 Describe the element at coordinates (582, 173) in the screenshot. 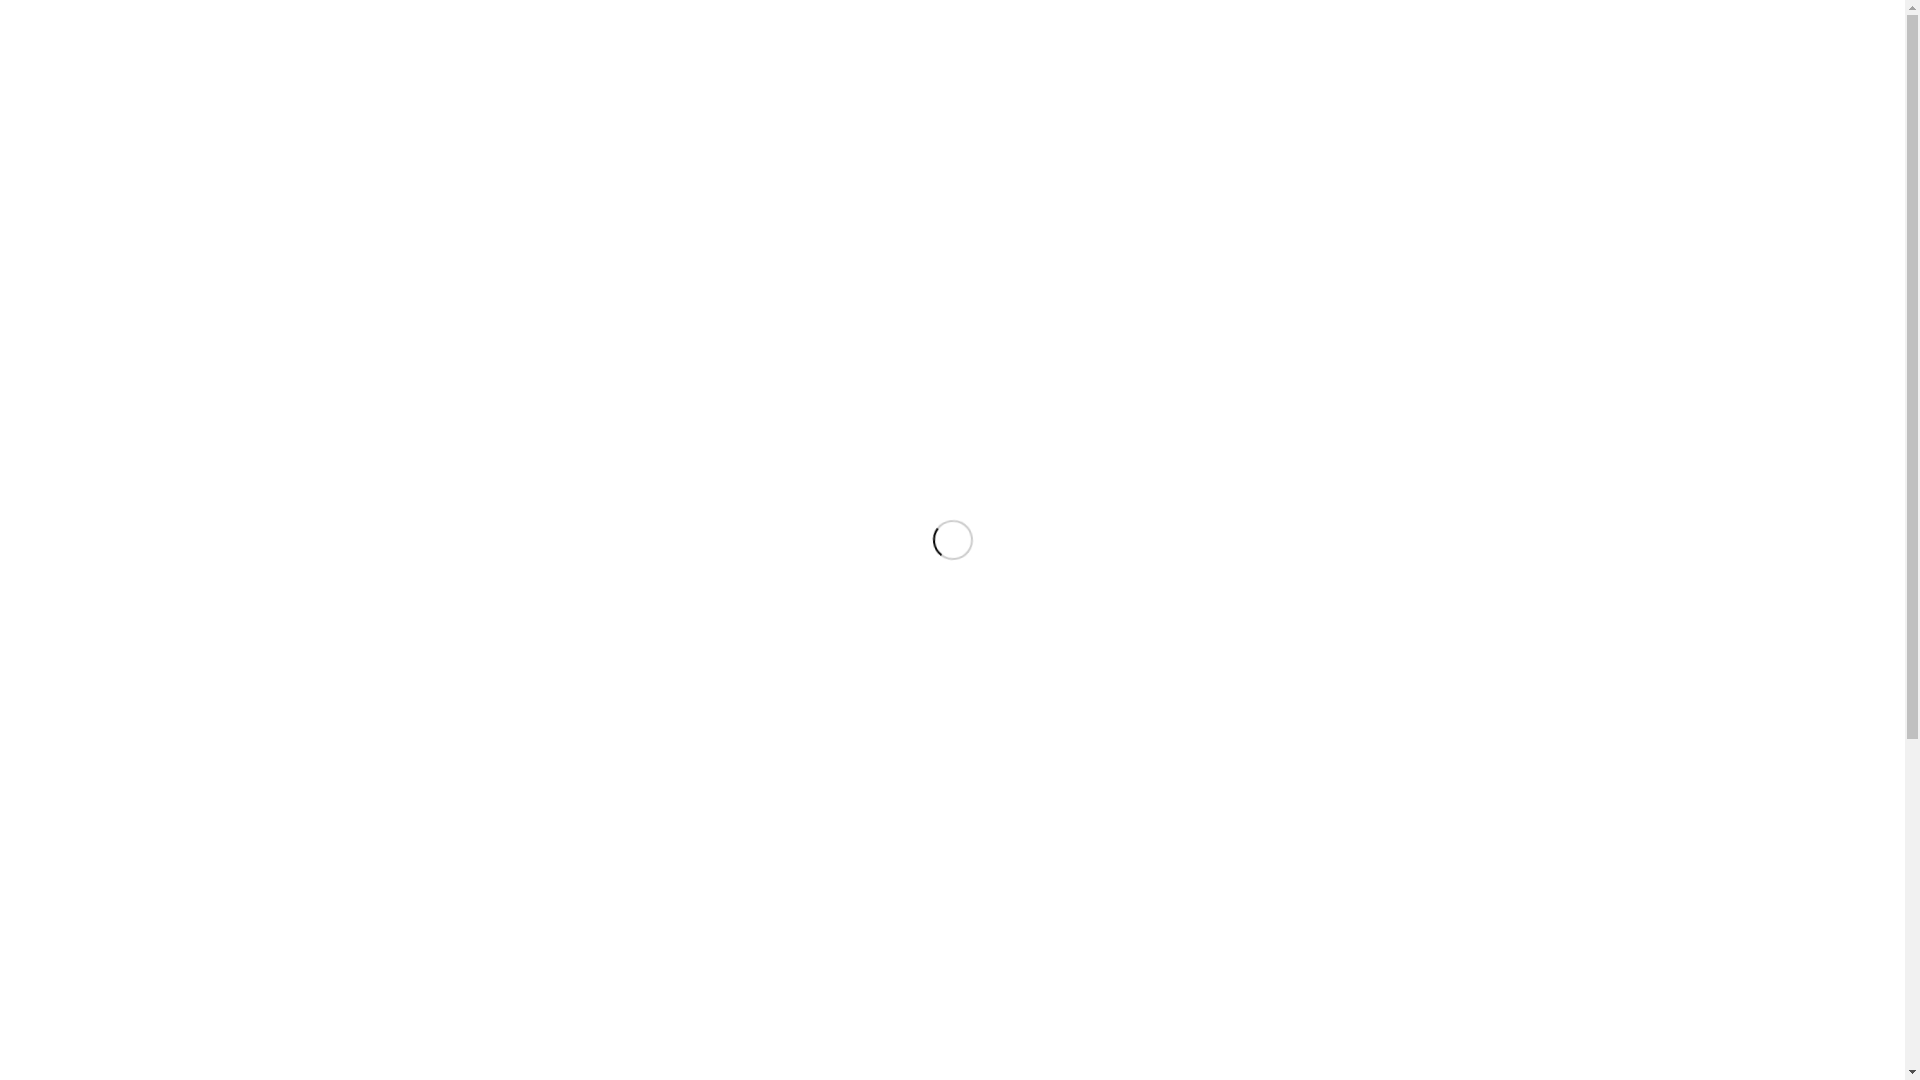

I see `Home` at that location.